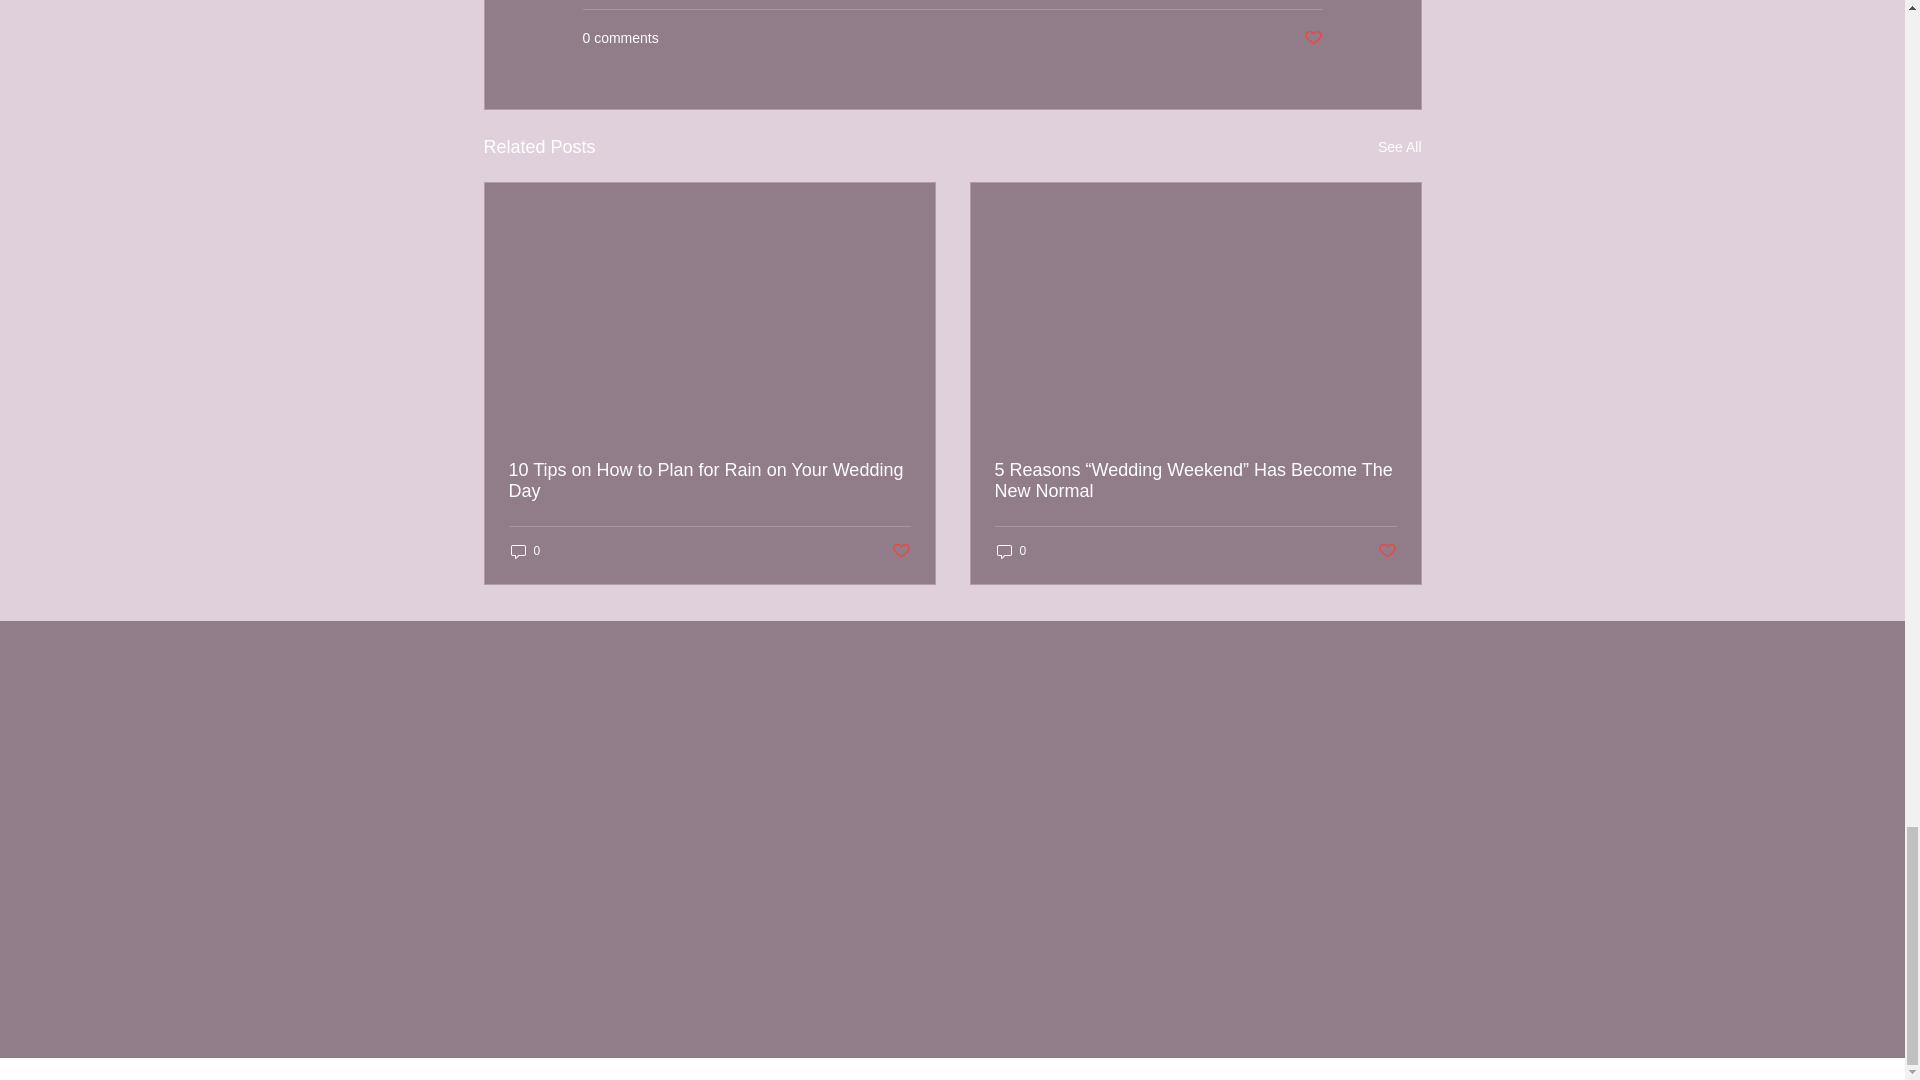 The height and width of the screenshot is (1080, 1920). What do you see at coordinates (1388, 551) in the screenshot?
I see `Post not marked as liked` at bounding box center [1388, 551].